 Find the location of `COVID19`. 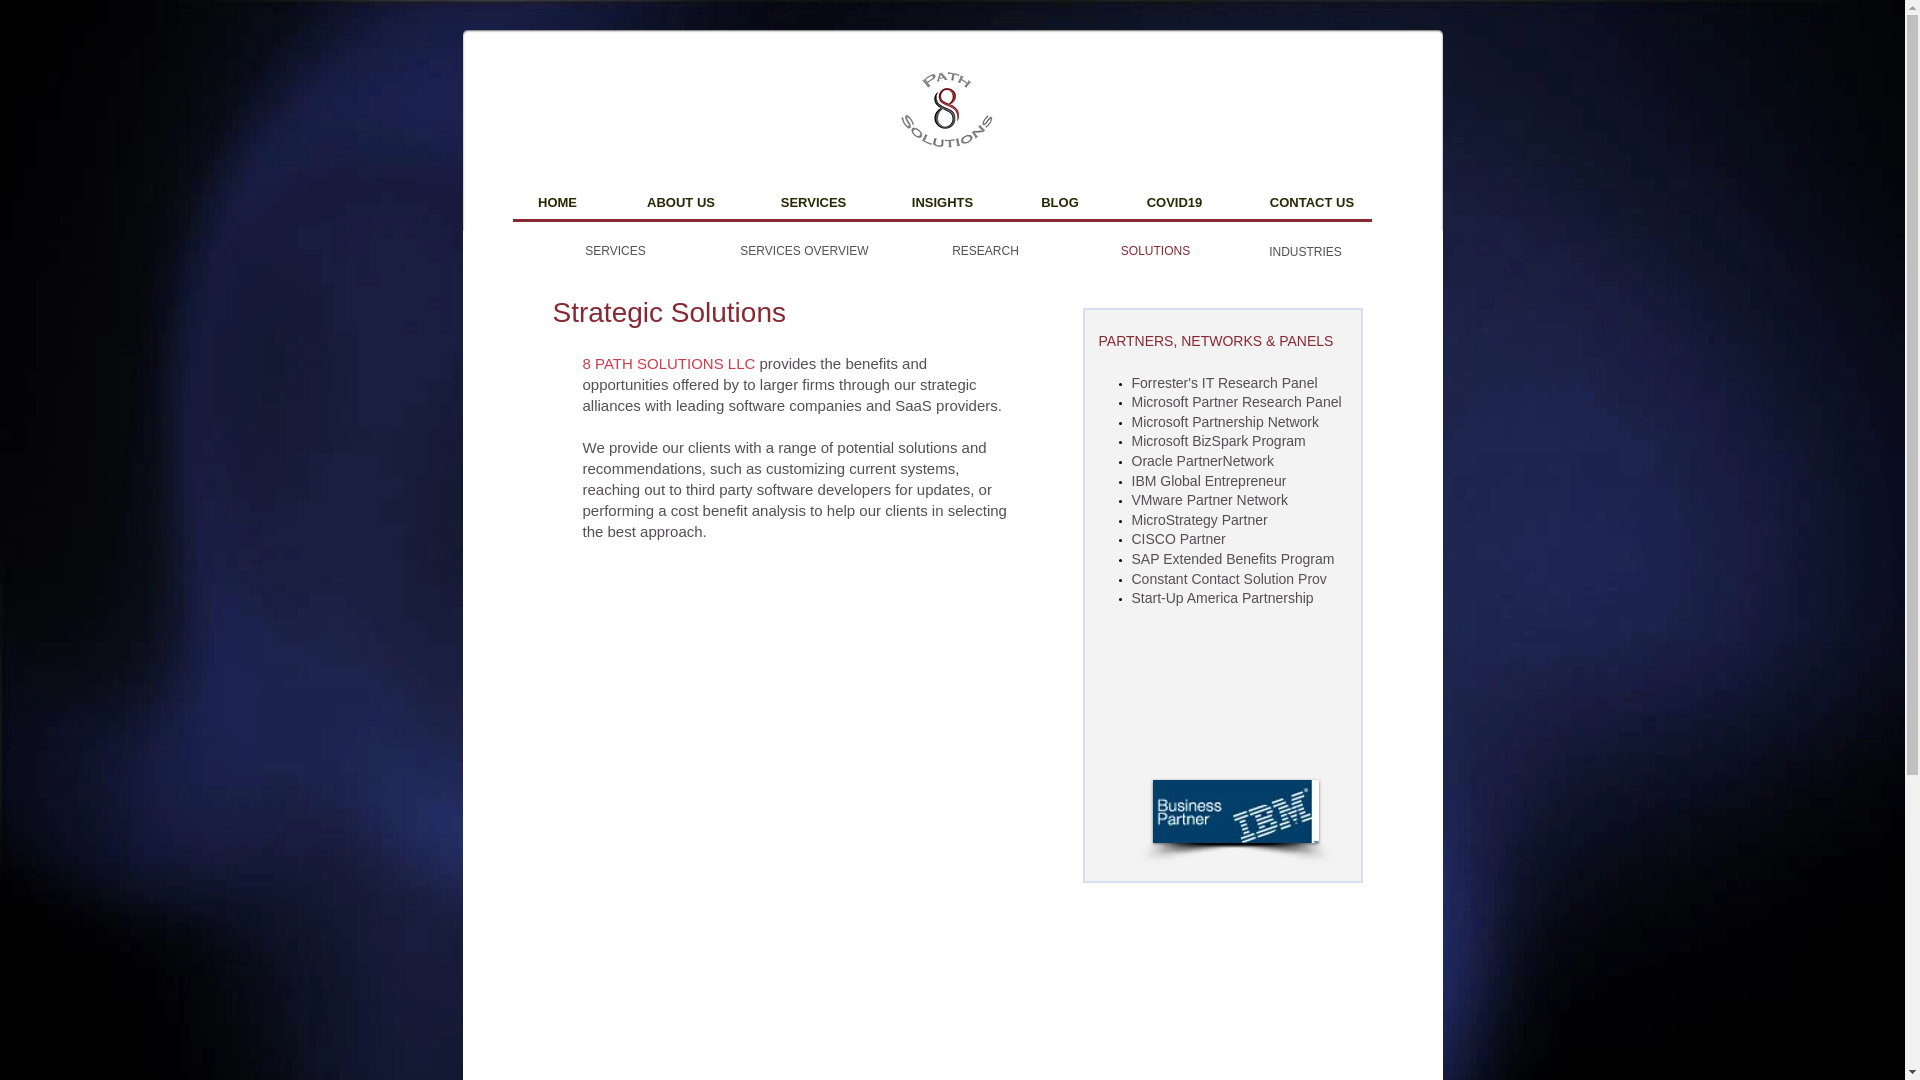

COVID19 is located at coordinates (1174, 202).